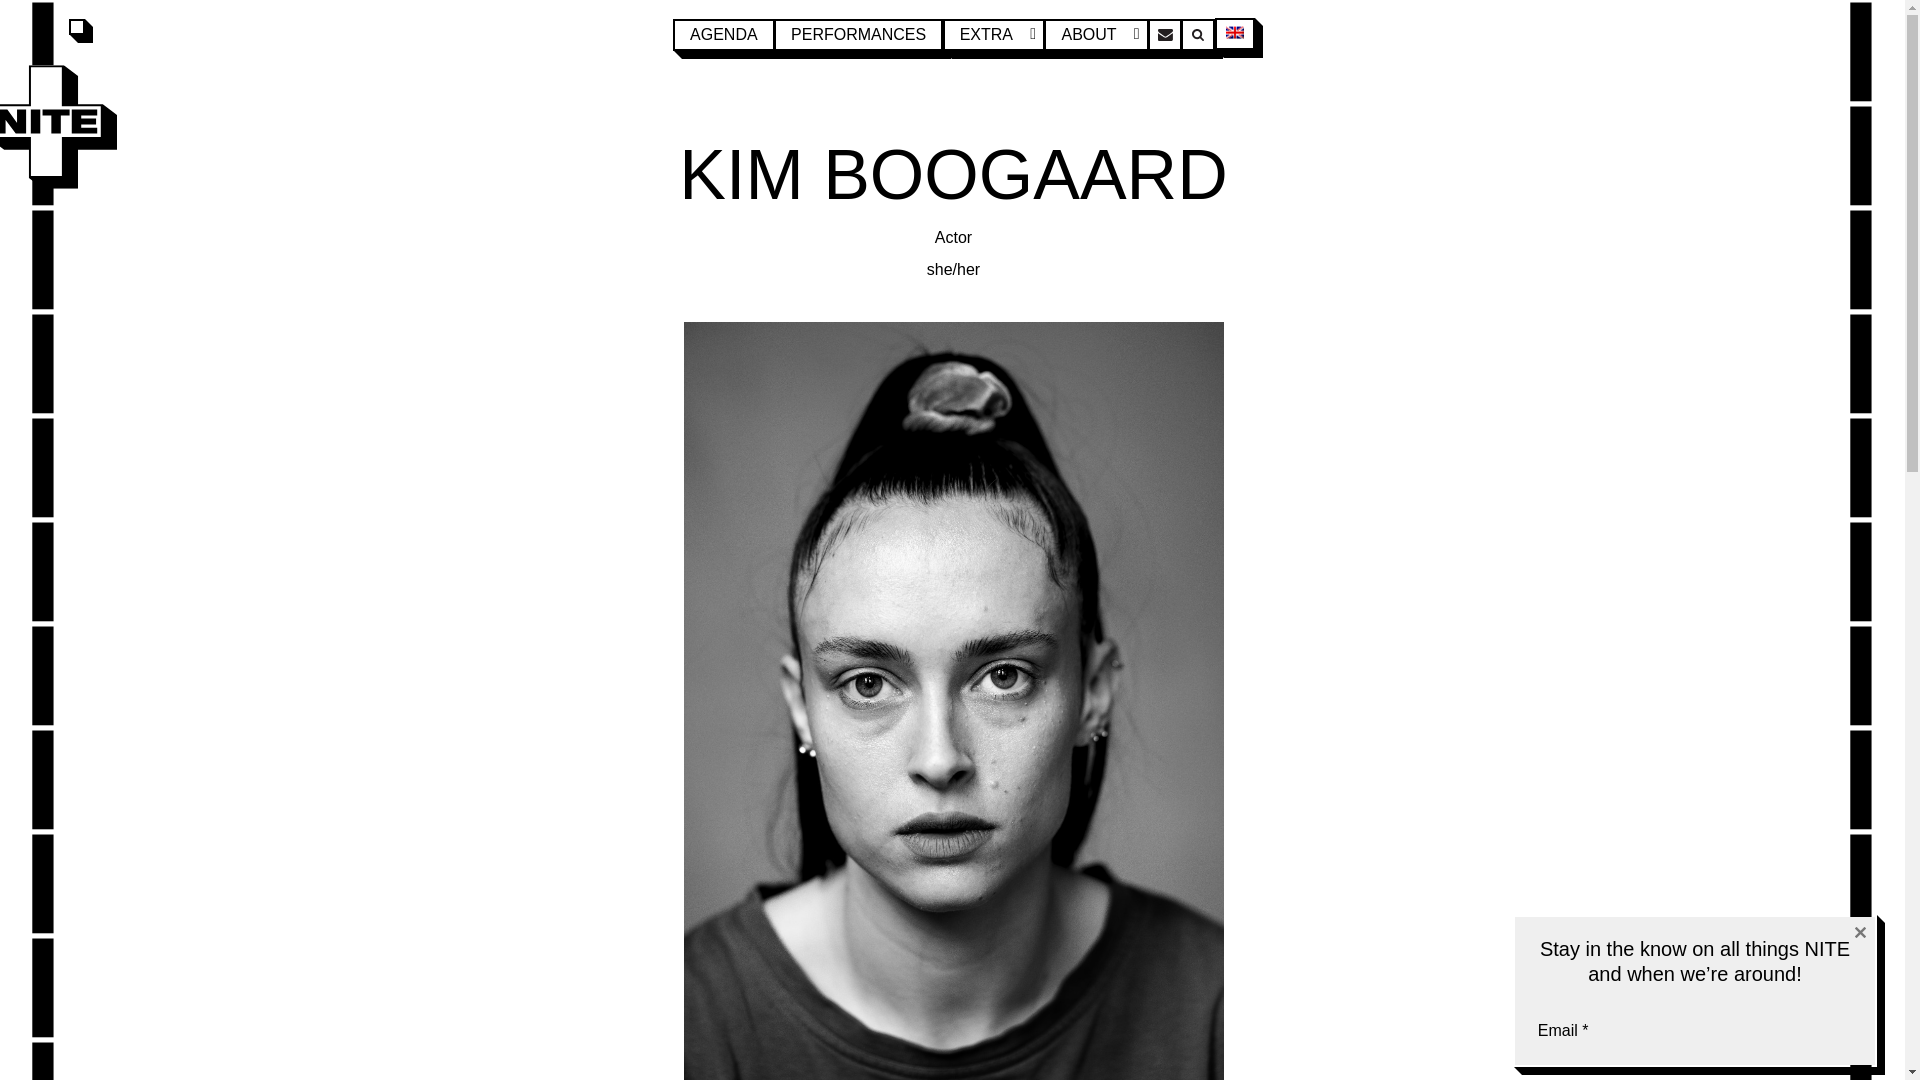 The width and height of the screenshot is (1920, 1080). Describe the element at coordinates (858, 34) in the screenshot. I see `PERFORMANCES` at that location.